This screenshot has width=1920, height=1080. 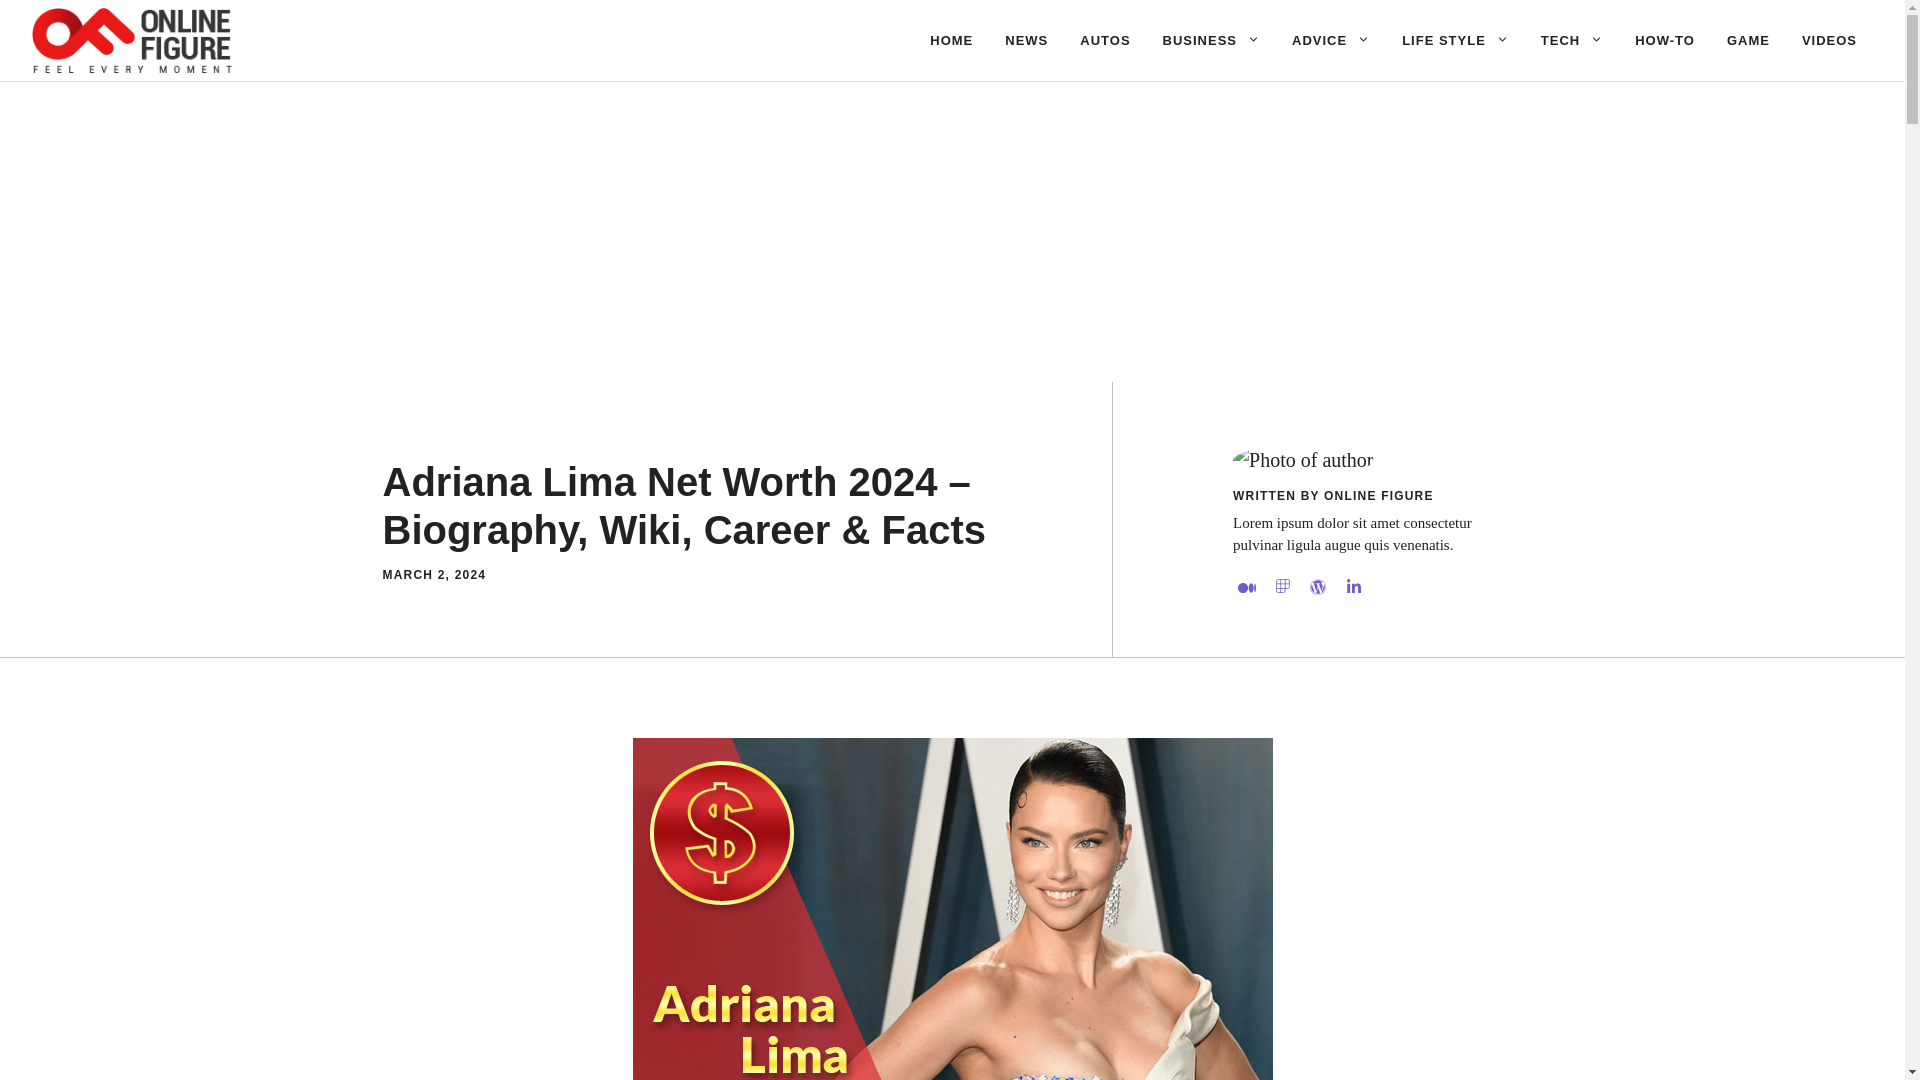 What do you see at coordinates (950, 40) in the screenshot?
I see `HOME` at bounding box center [950, 40].